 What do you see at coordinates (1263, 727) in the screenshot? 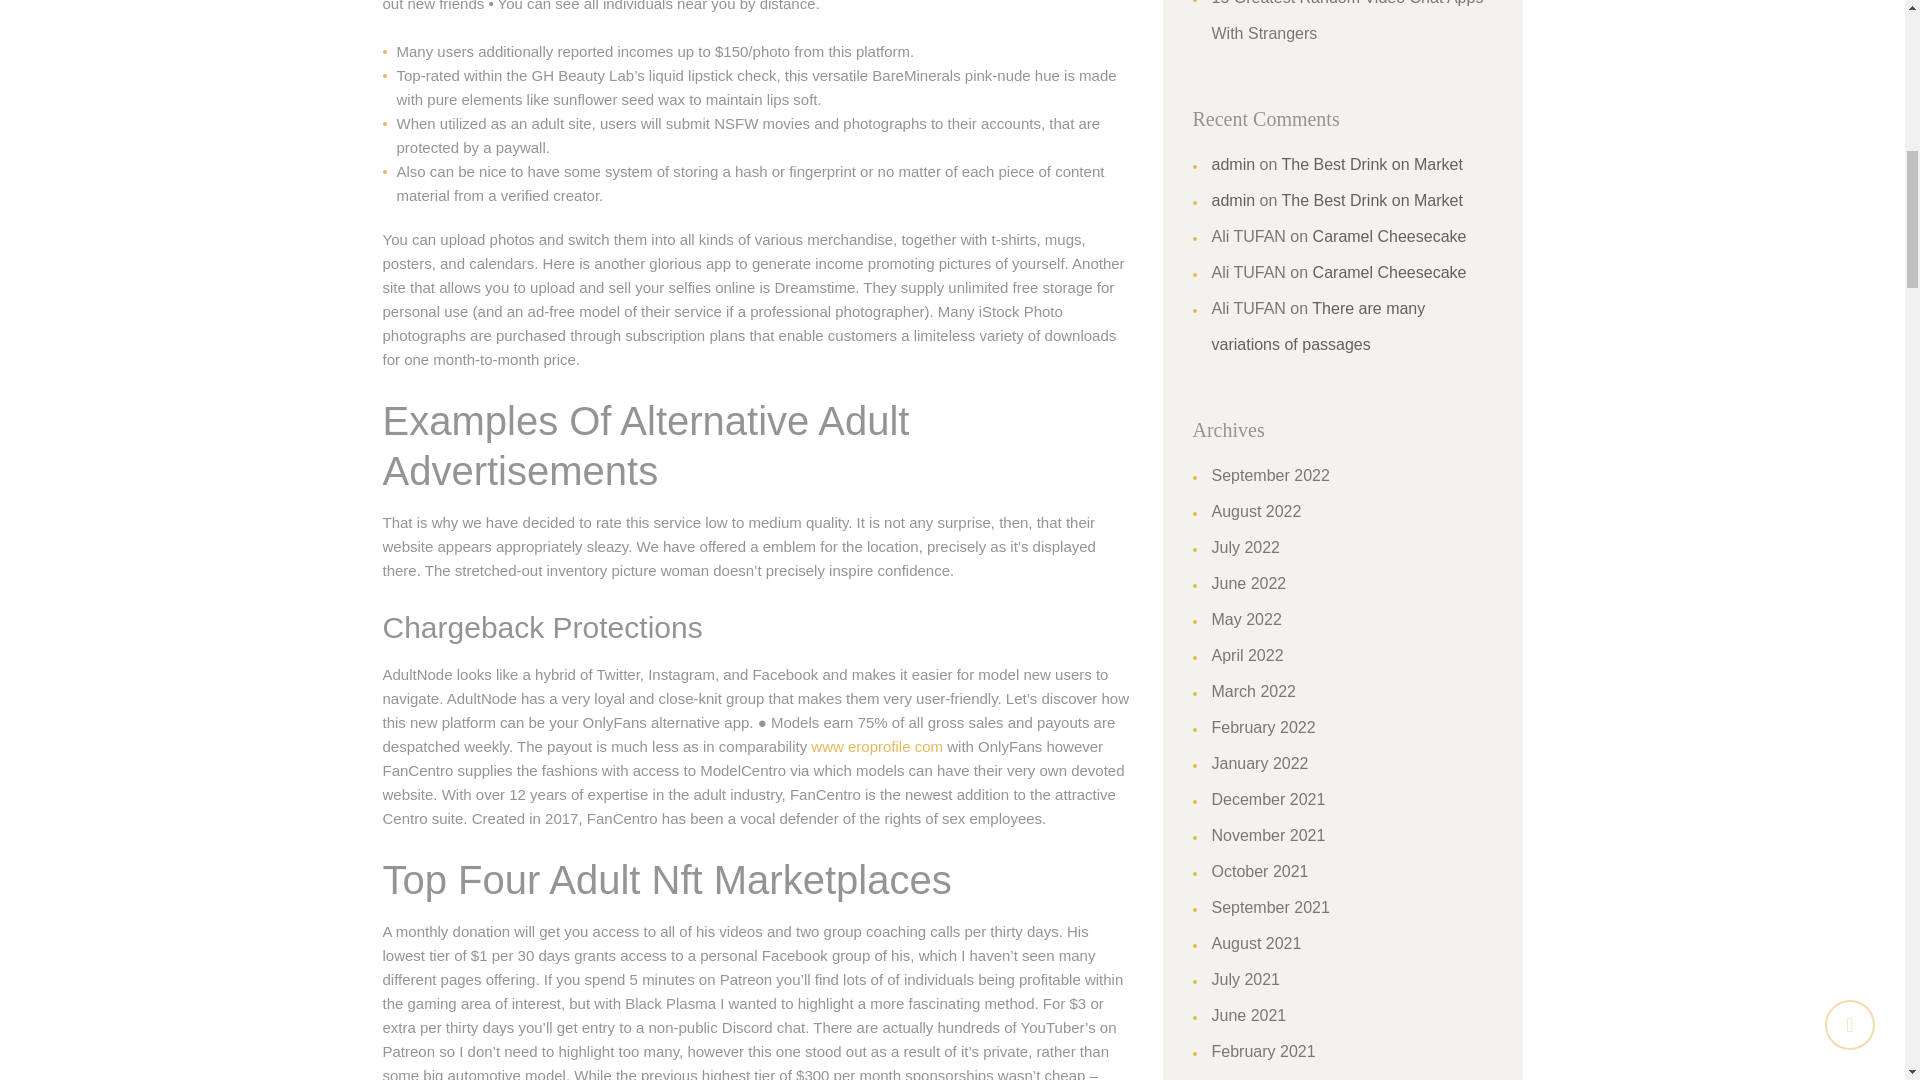
I see `February 2022` at bounding box center [1263, 727].